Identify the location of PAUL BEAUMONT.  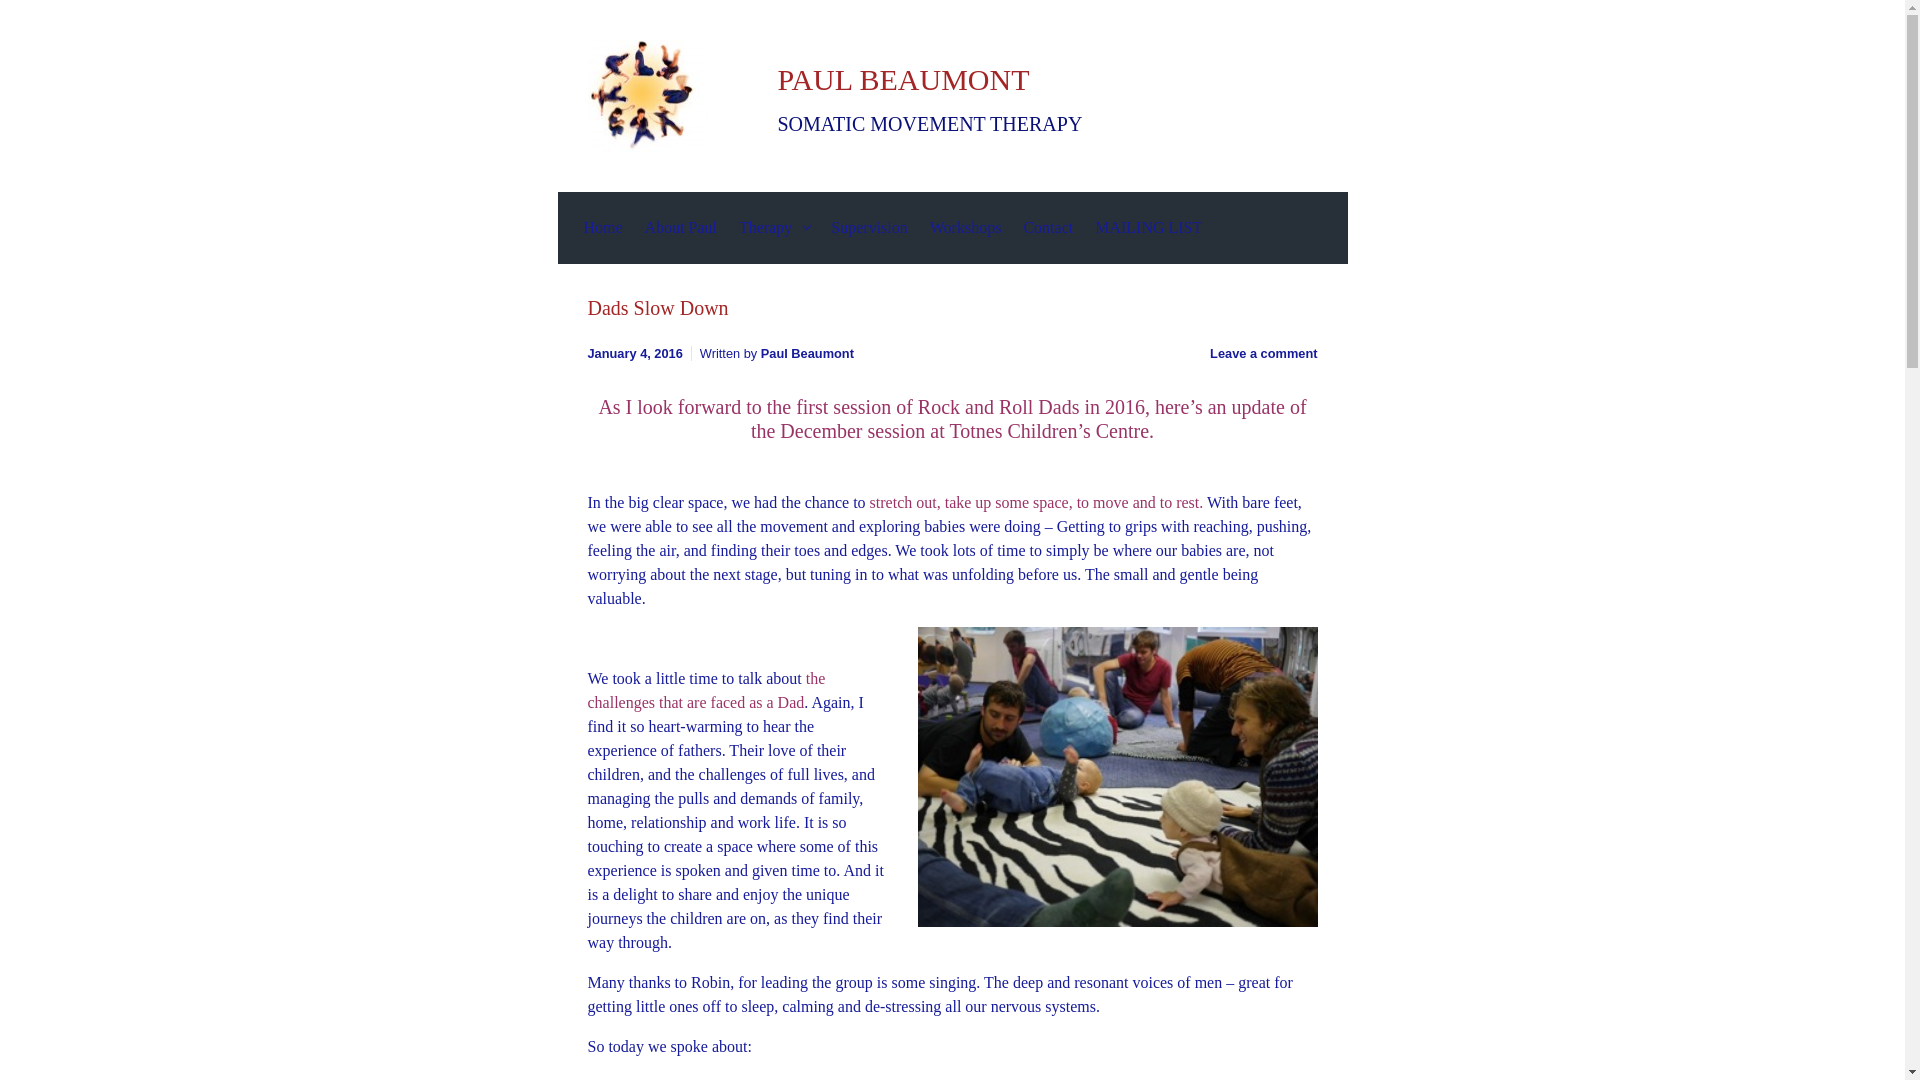
(903, 79).